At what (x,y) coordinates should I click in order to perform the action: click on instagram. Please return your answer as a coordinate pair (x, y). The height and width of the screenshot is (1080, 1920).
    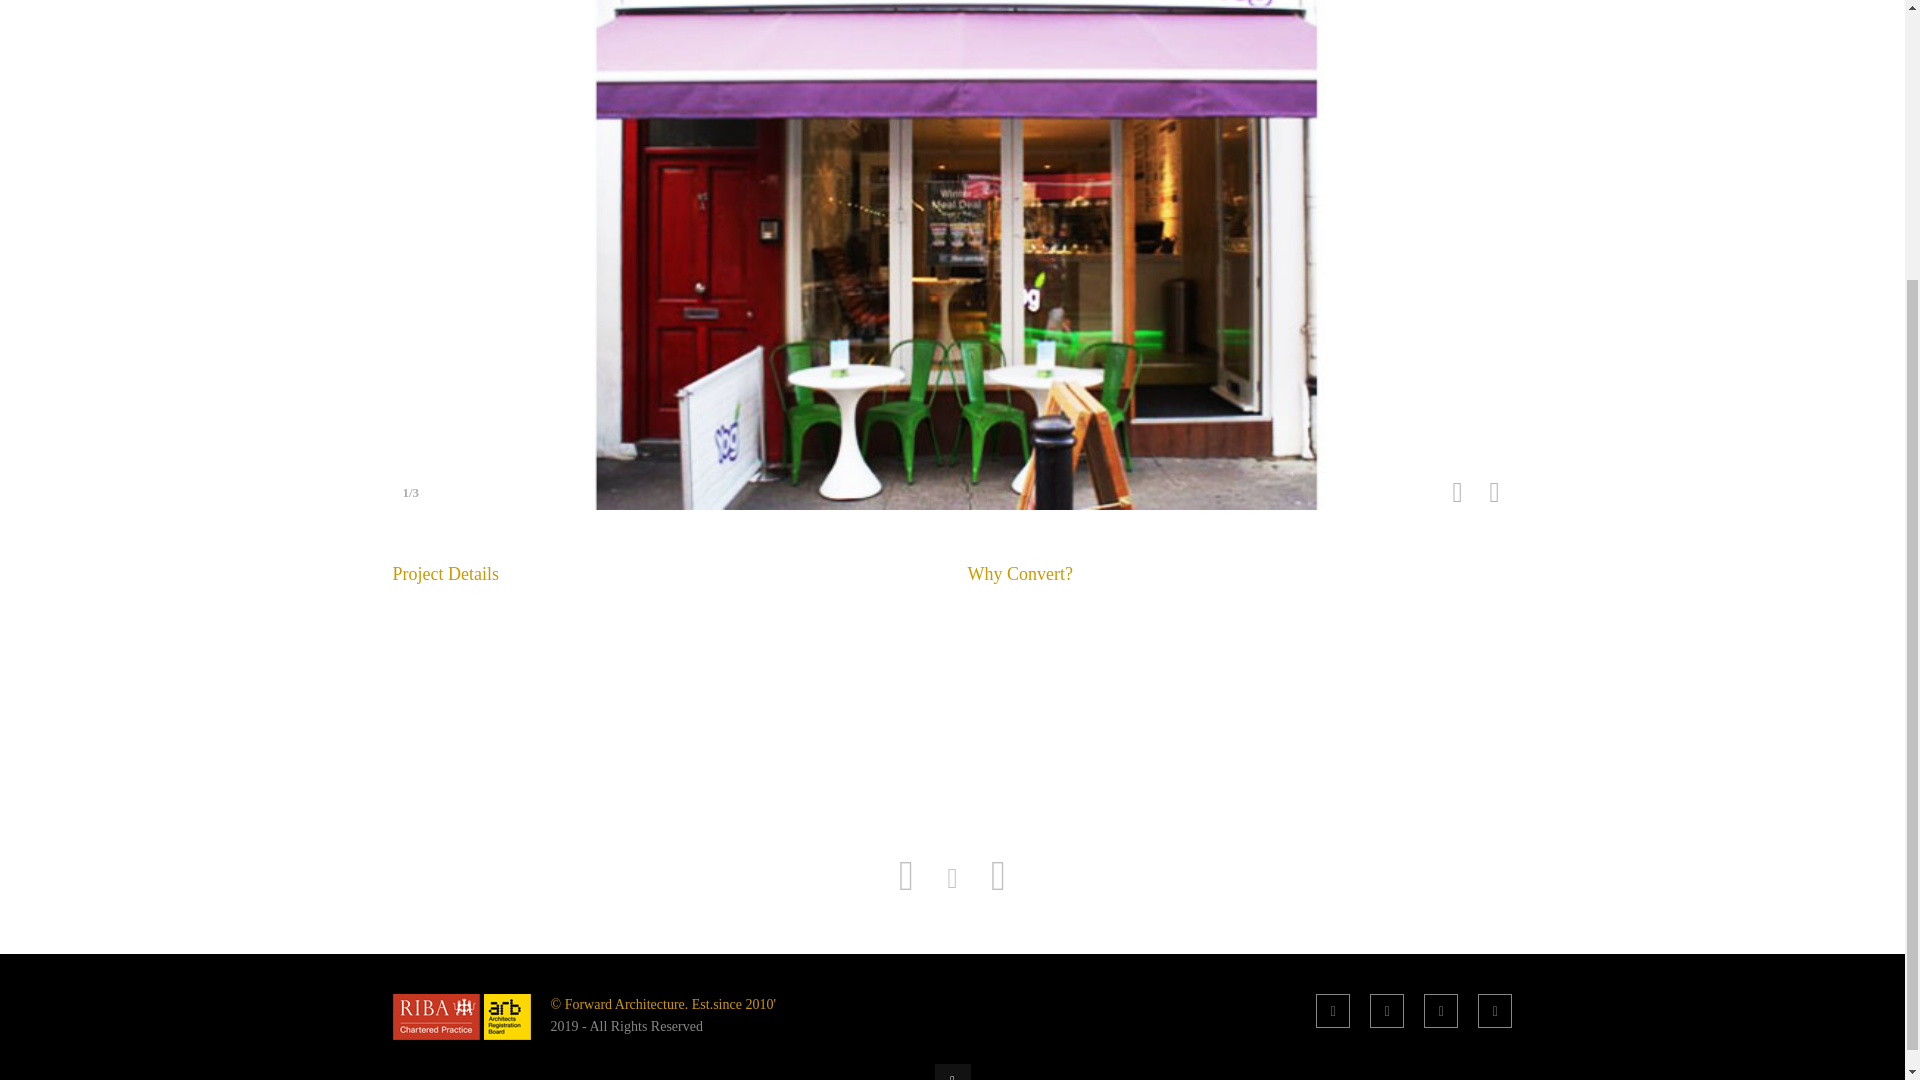
    Looking at the image, I should click on (1495, 1010).